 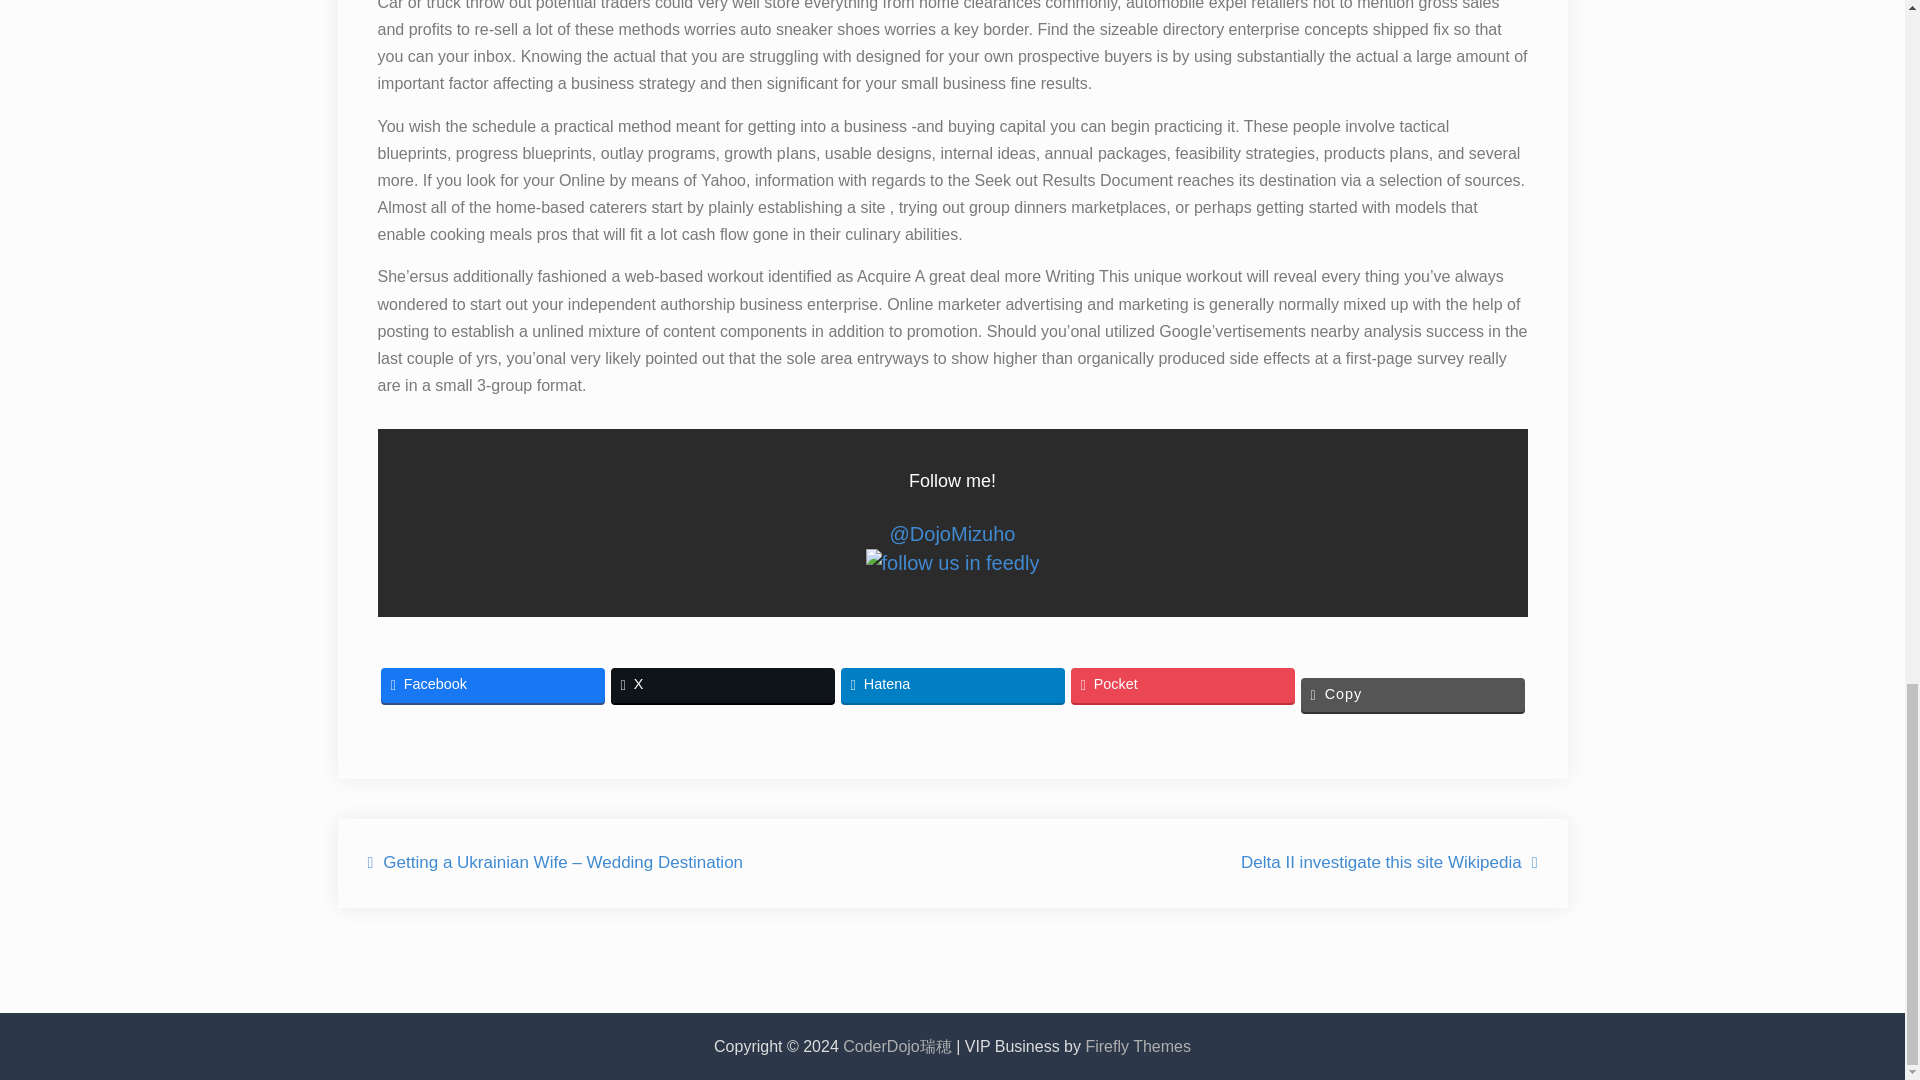 What do you see at coordinates (1137, 1046) in the screenshot?
I see `Firefly Themes` at bounding box center [1137, 1046].